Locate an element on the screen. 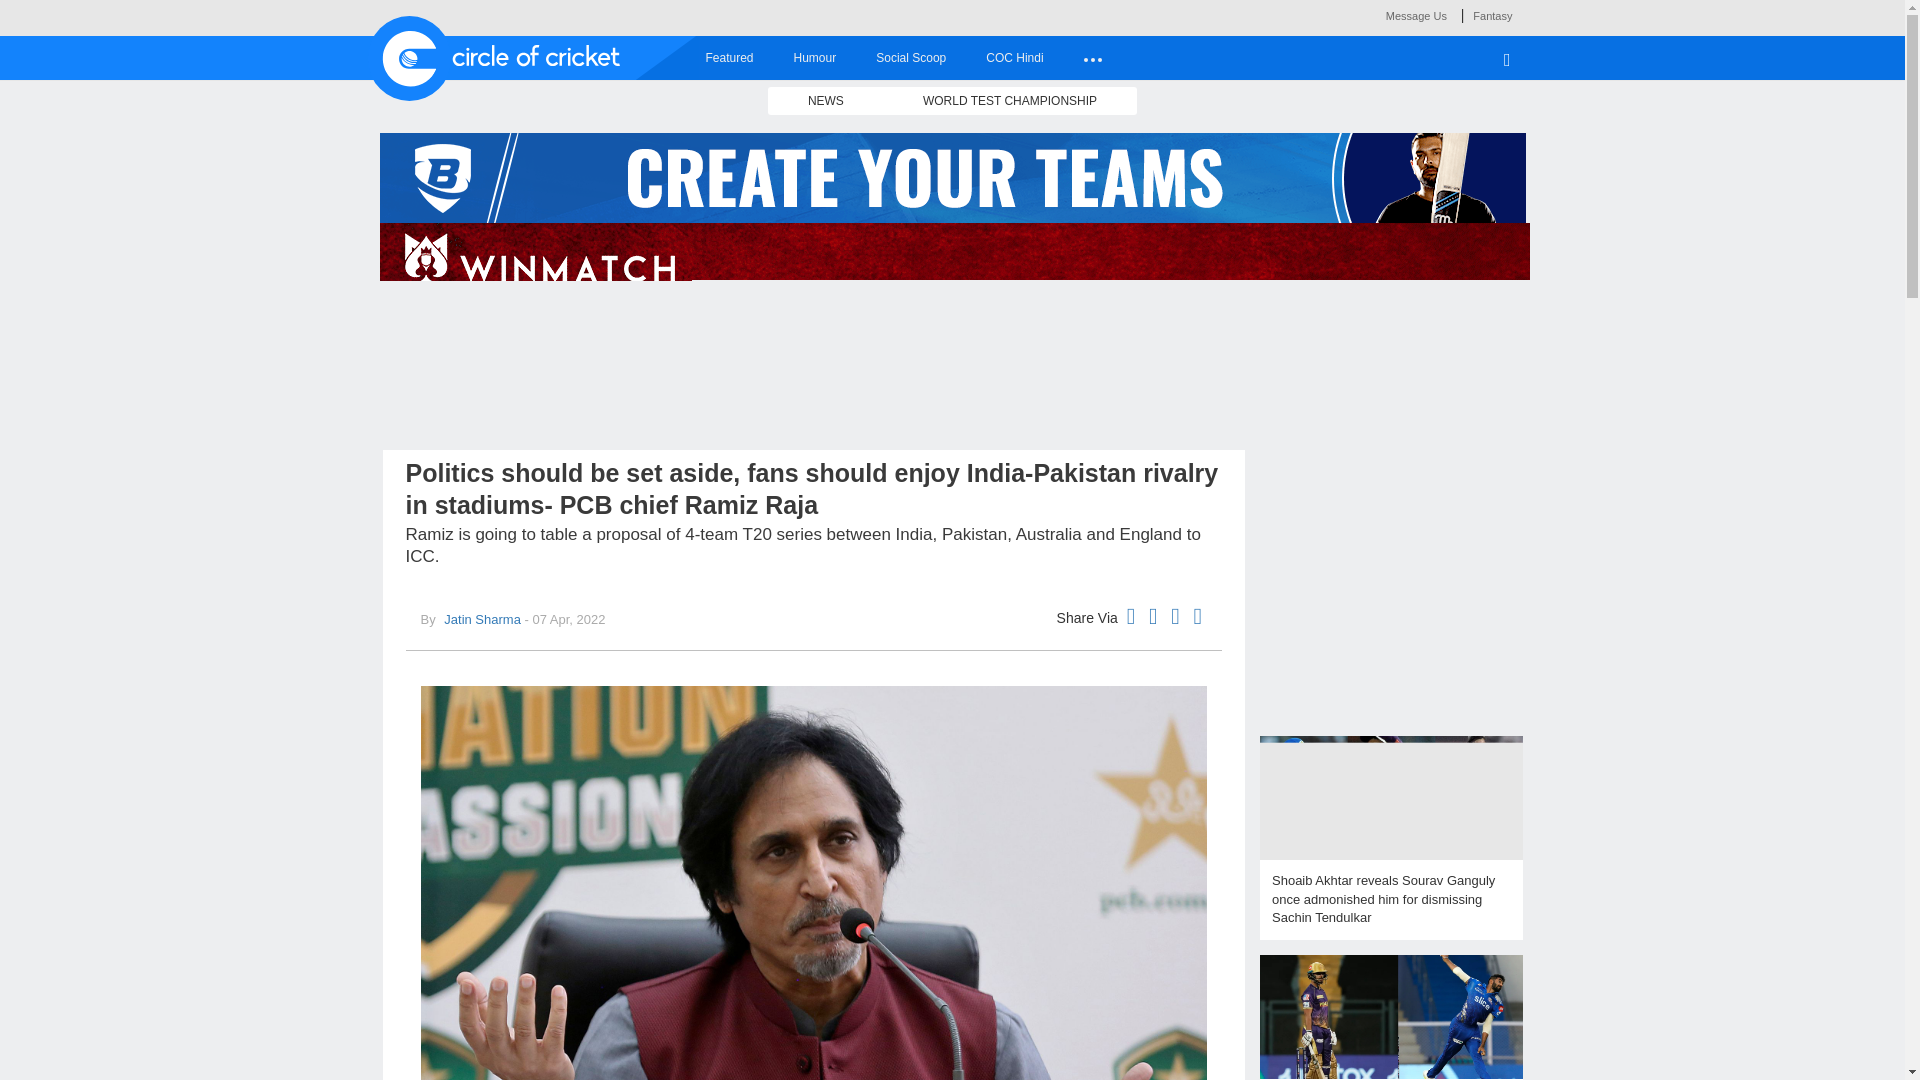 This screenshot has width=1920, height=1080. Message Us is located at coordinates (1416, 15).